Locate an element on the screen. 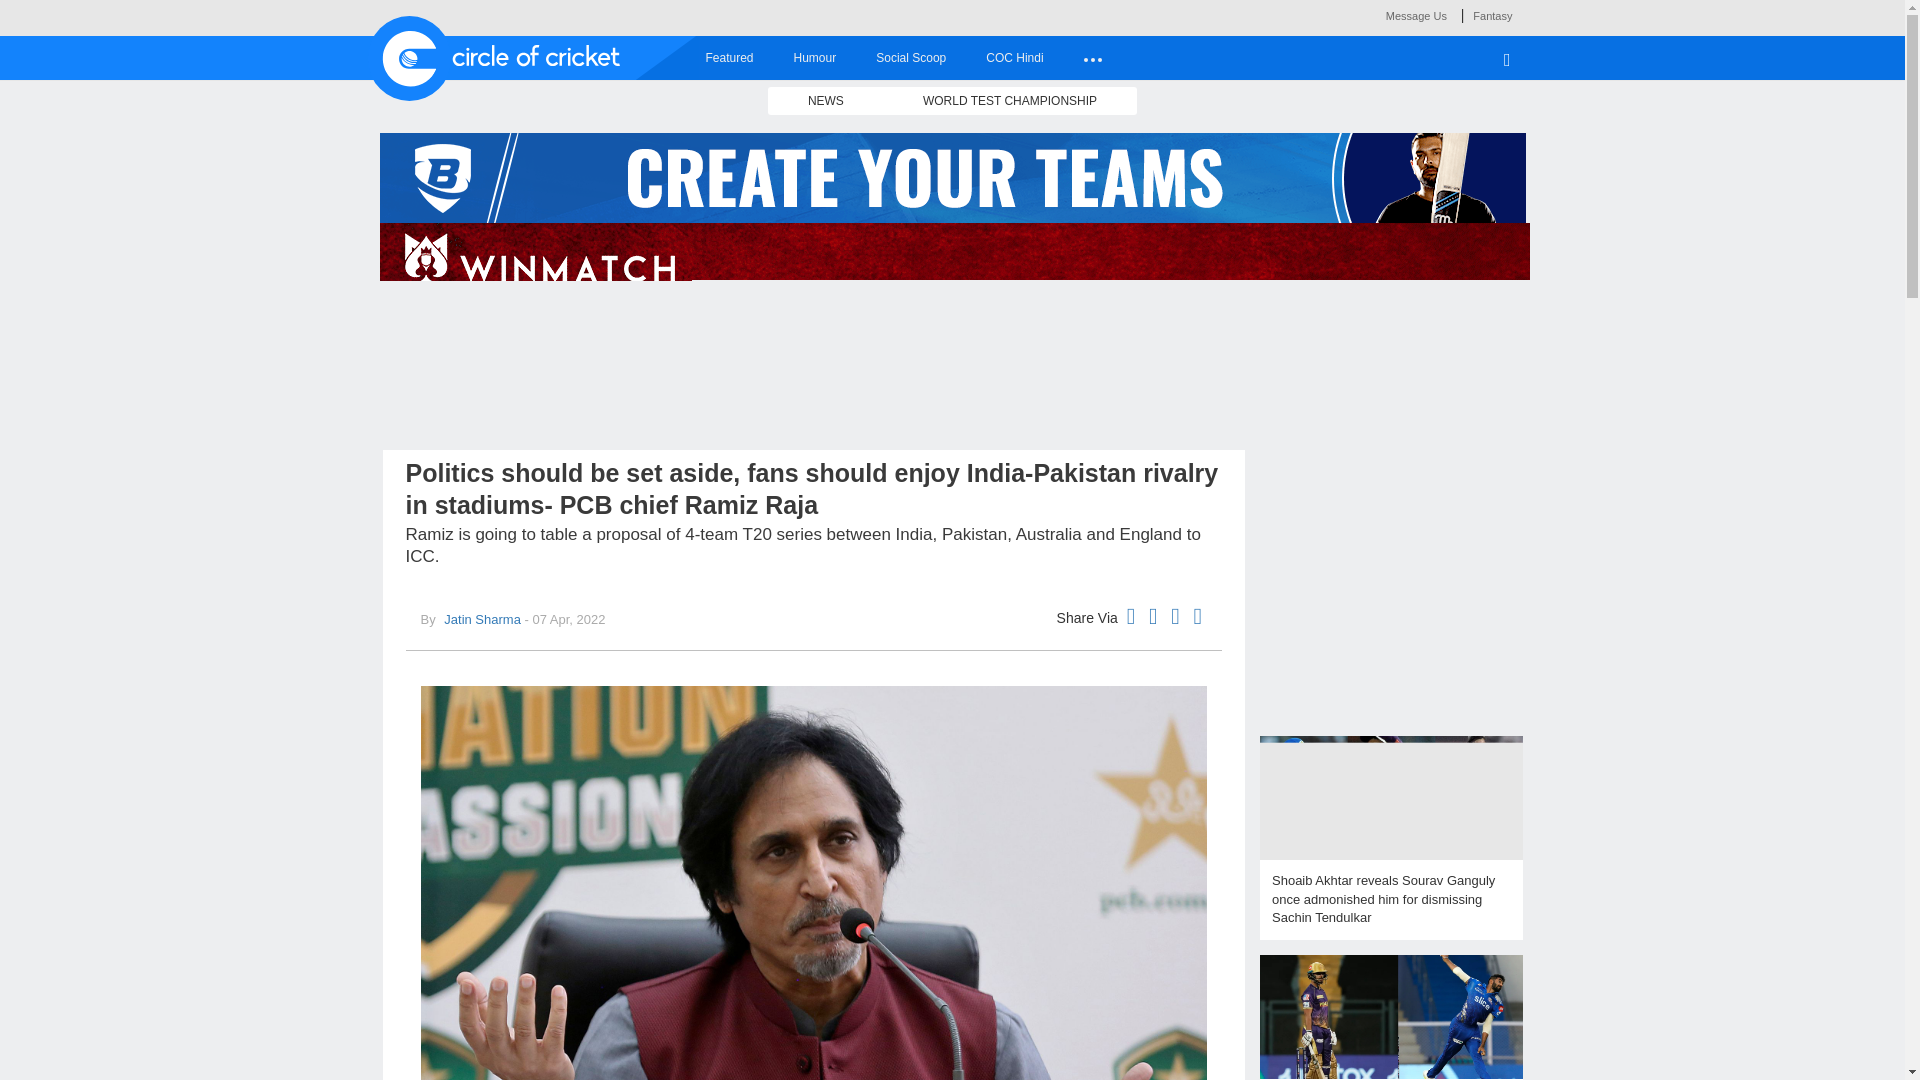 This screenshot has width=1920, height=1080. Message Us is located at coordinates (1416, 15).